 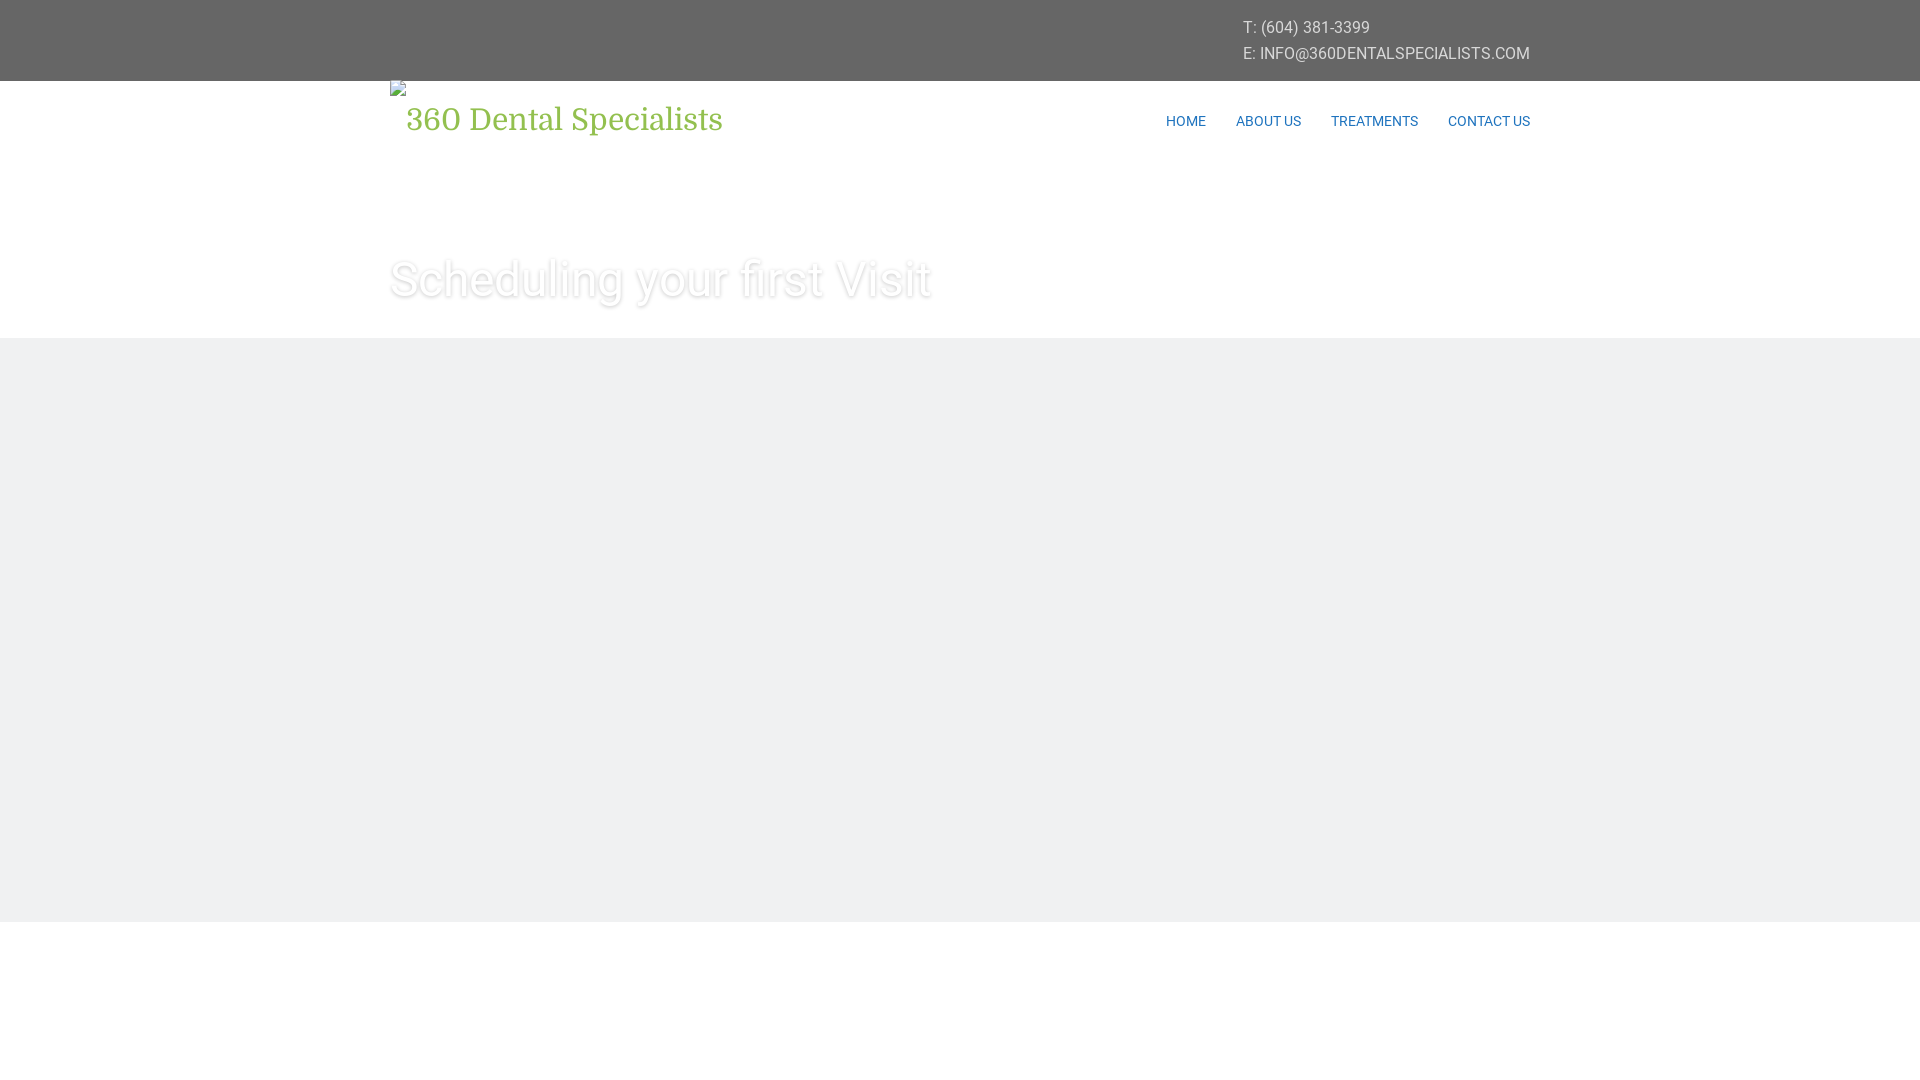 What do you see at coordinates (1268, 121) in the screenshot?
I see `ABOUT US` at bounding box center [1268, 121].